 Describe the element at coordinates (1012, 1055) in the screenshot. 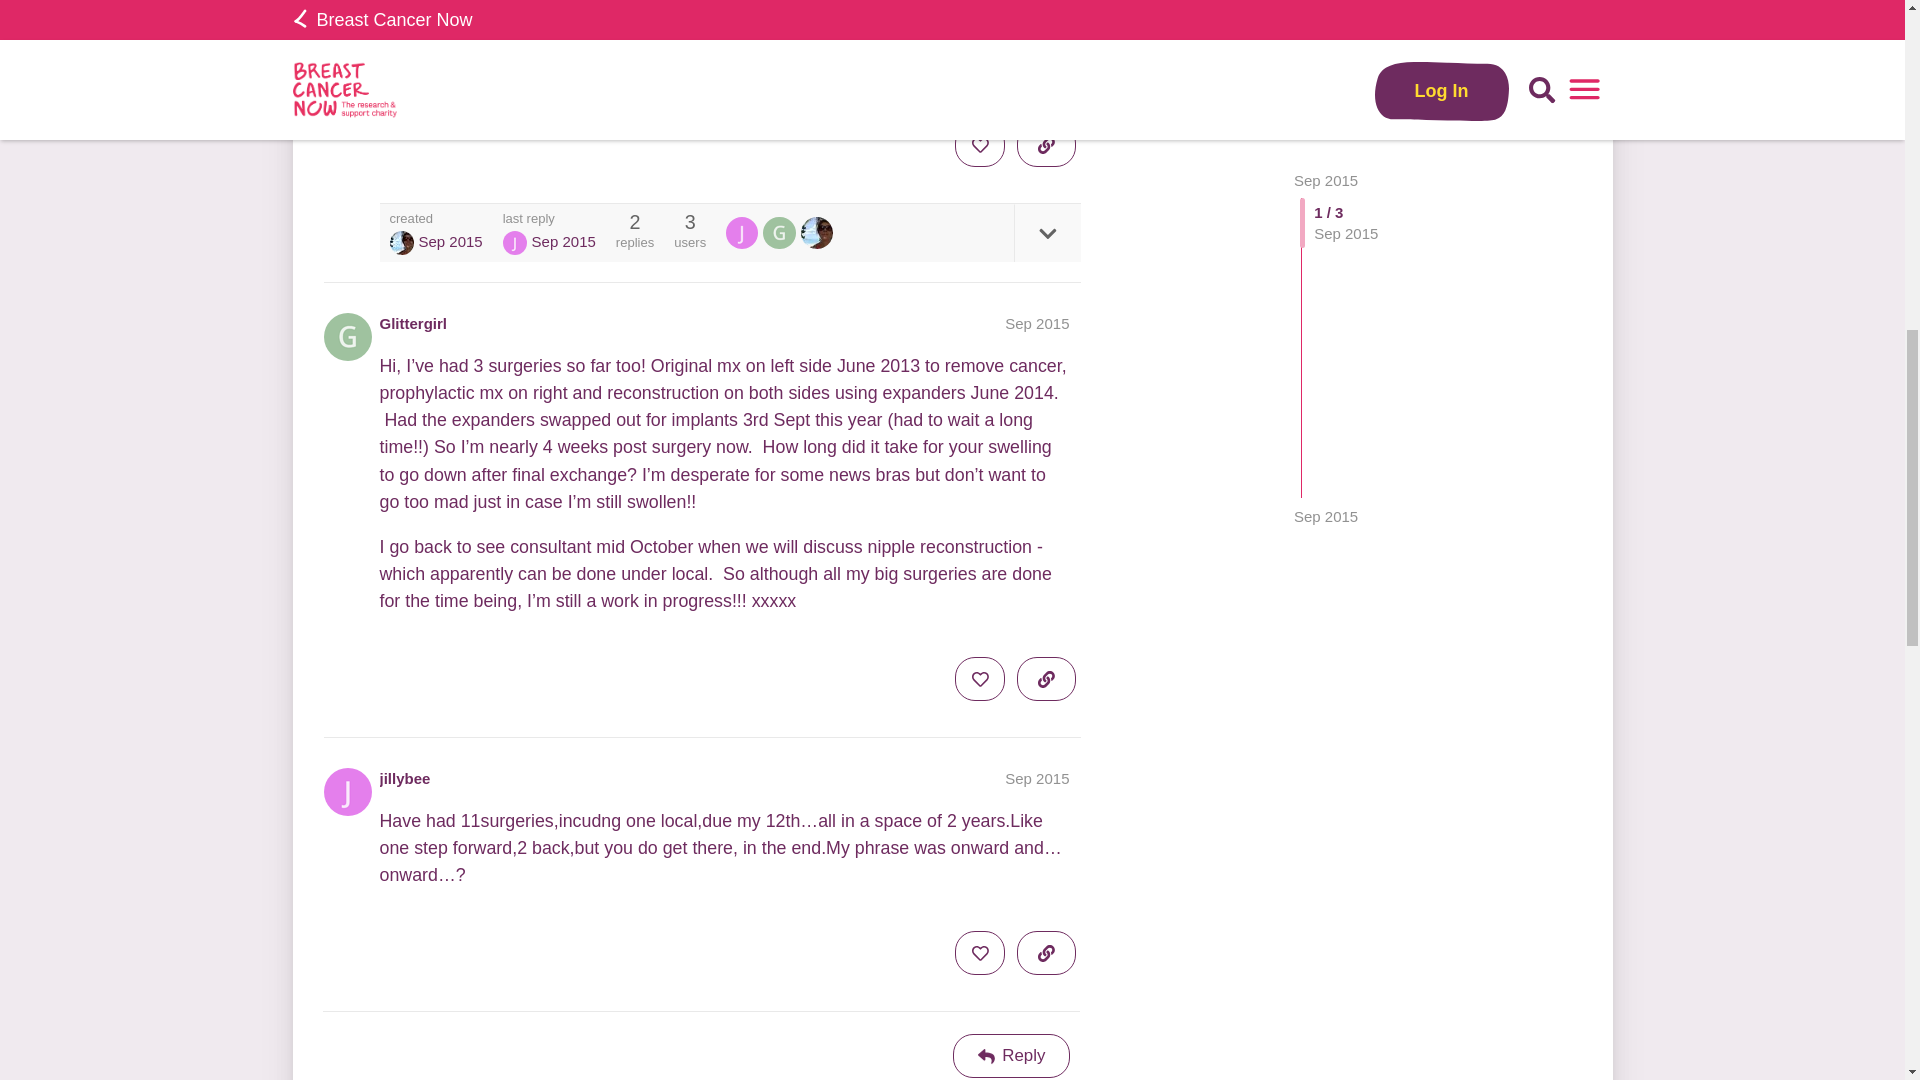

I see `Reply` at that location.